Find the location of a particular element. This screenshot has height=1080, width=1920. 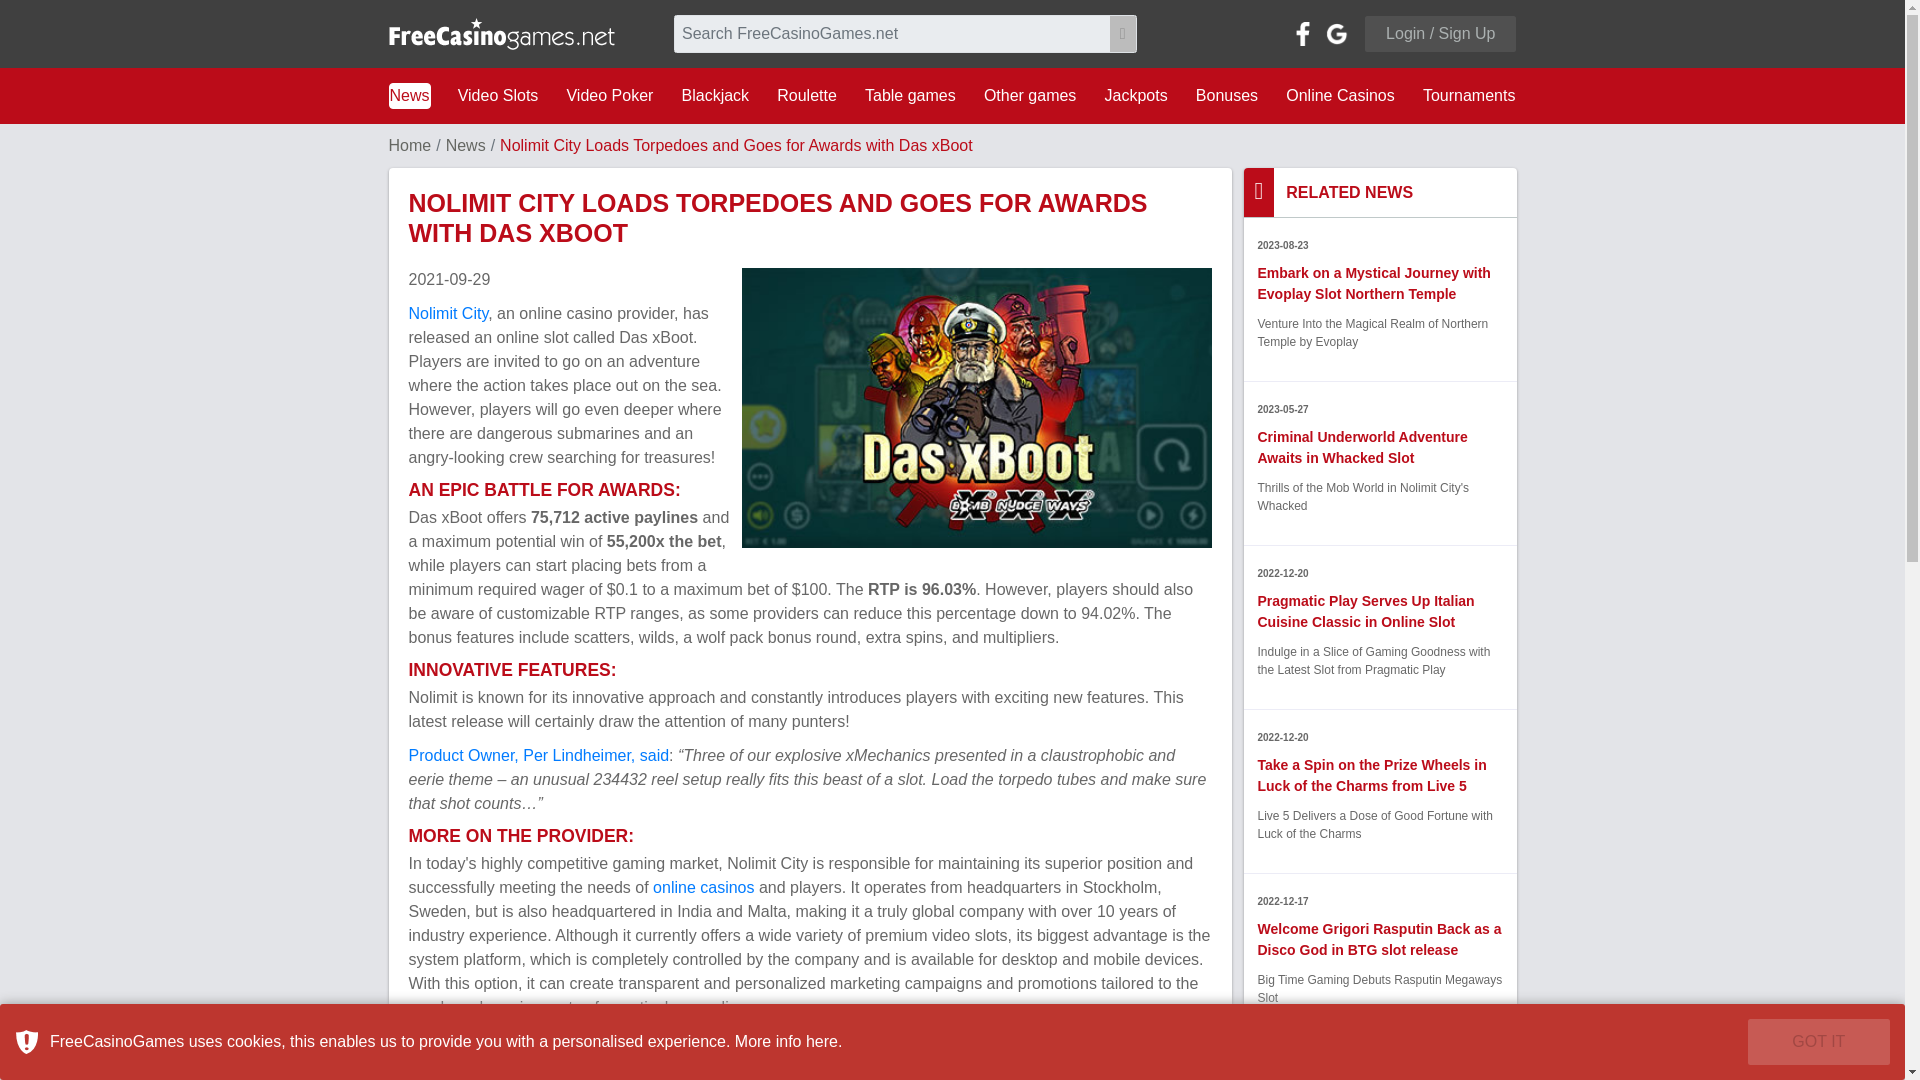

Roulette is located at coordinates (806, 96).